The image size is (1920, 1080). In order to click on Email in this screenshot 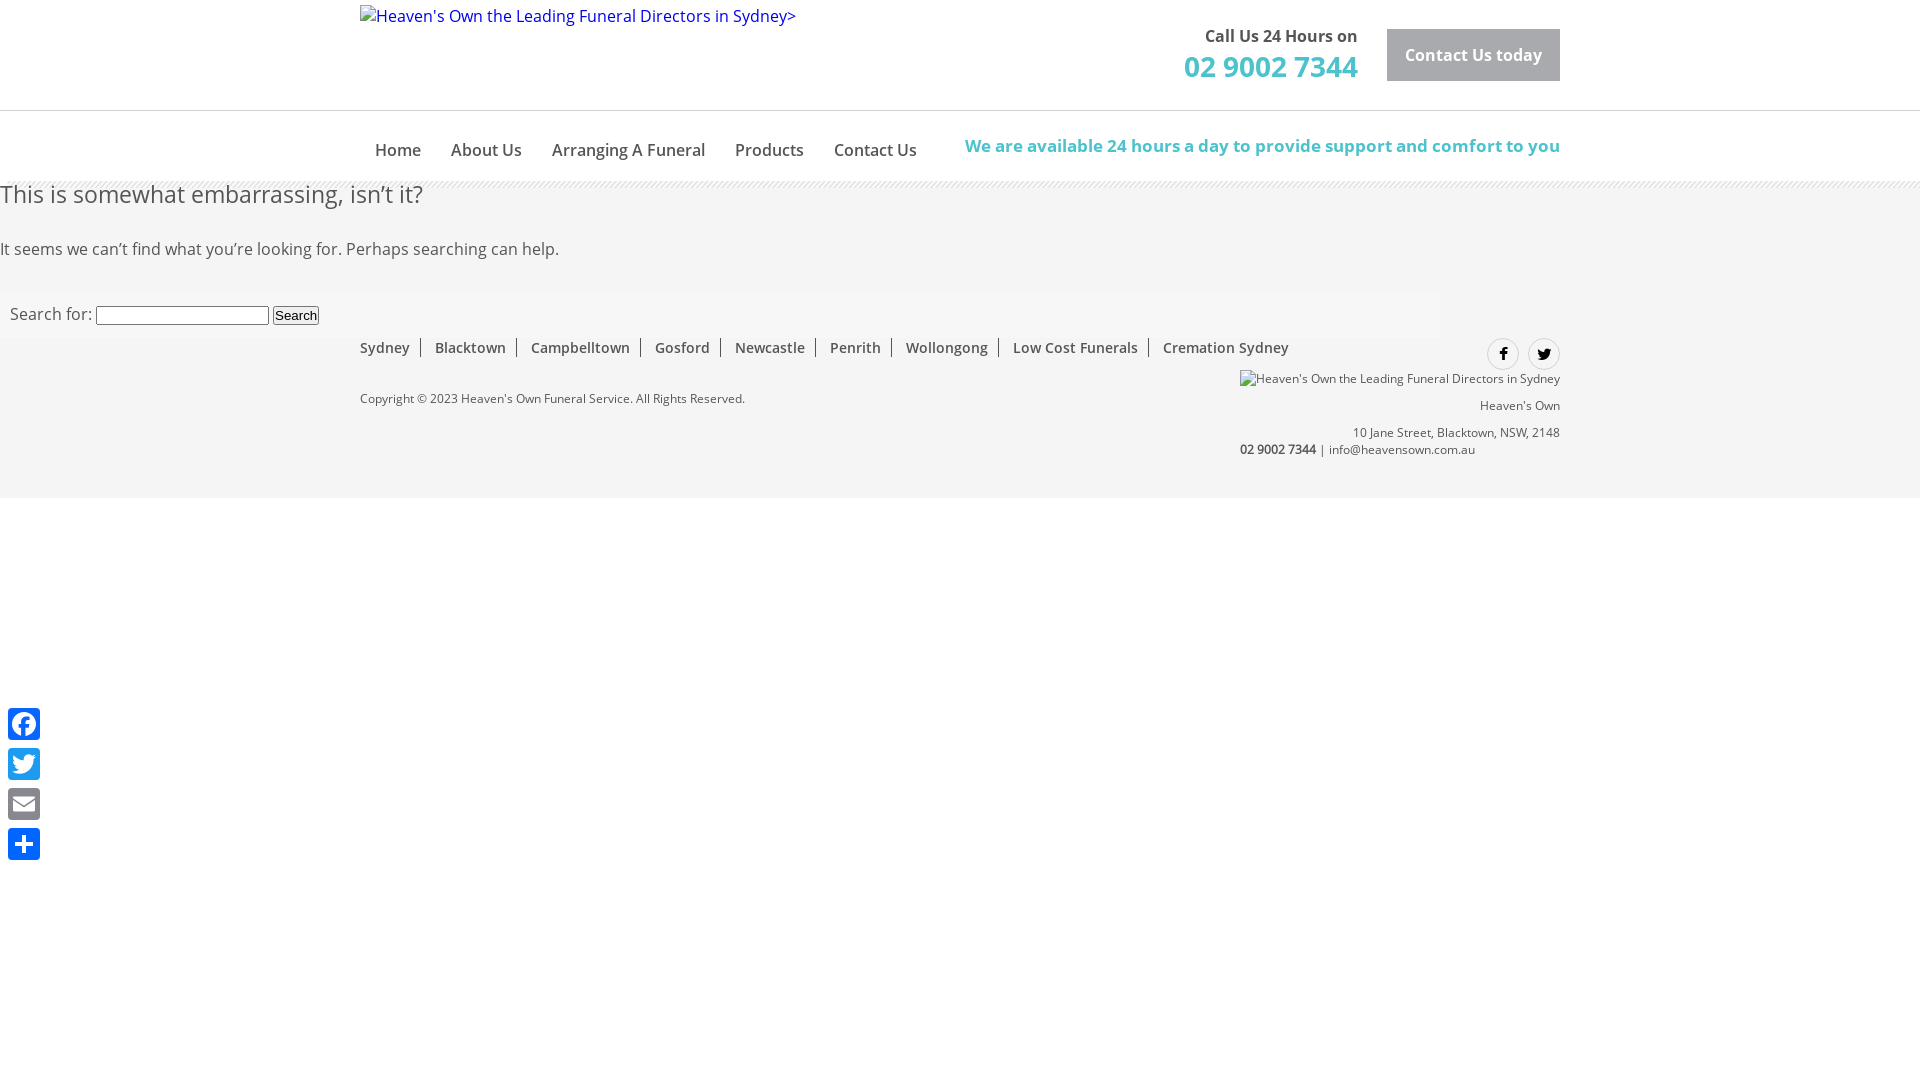, I will do `click(24, 804)`.